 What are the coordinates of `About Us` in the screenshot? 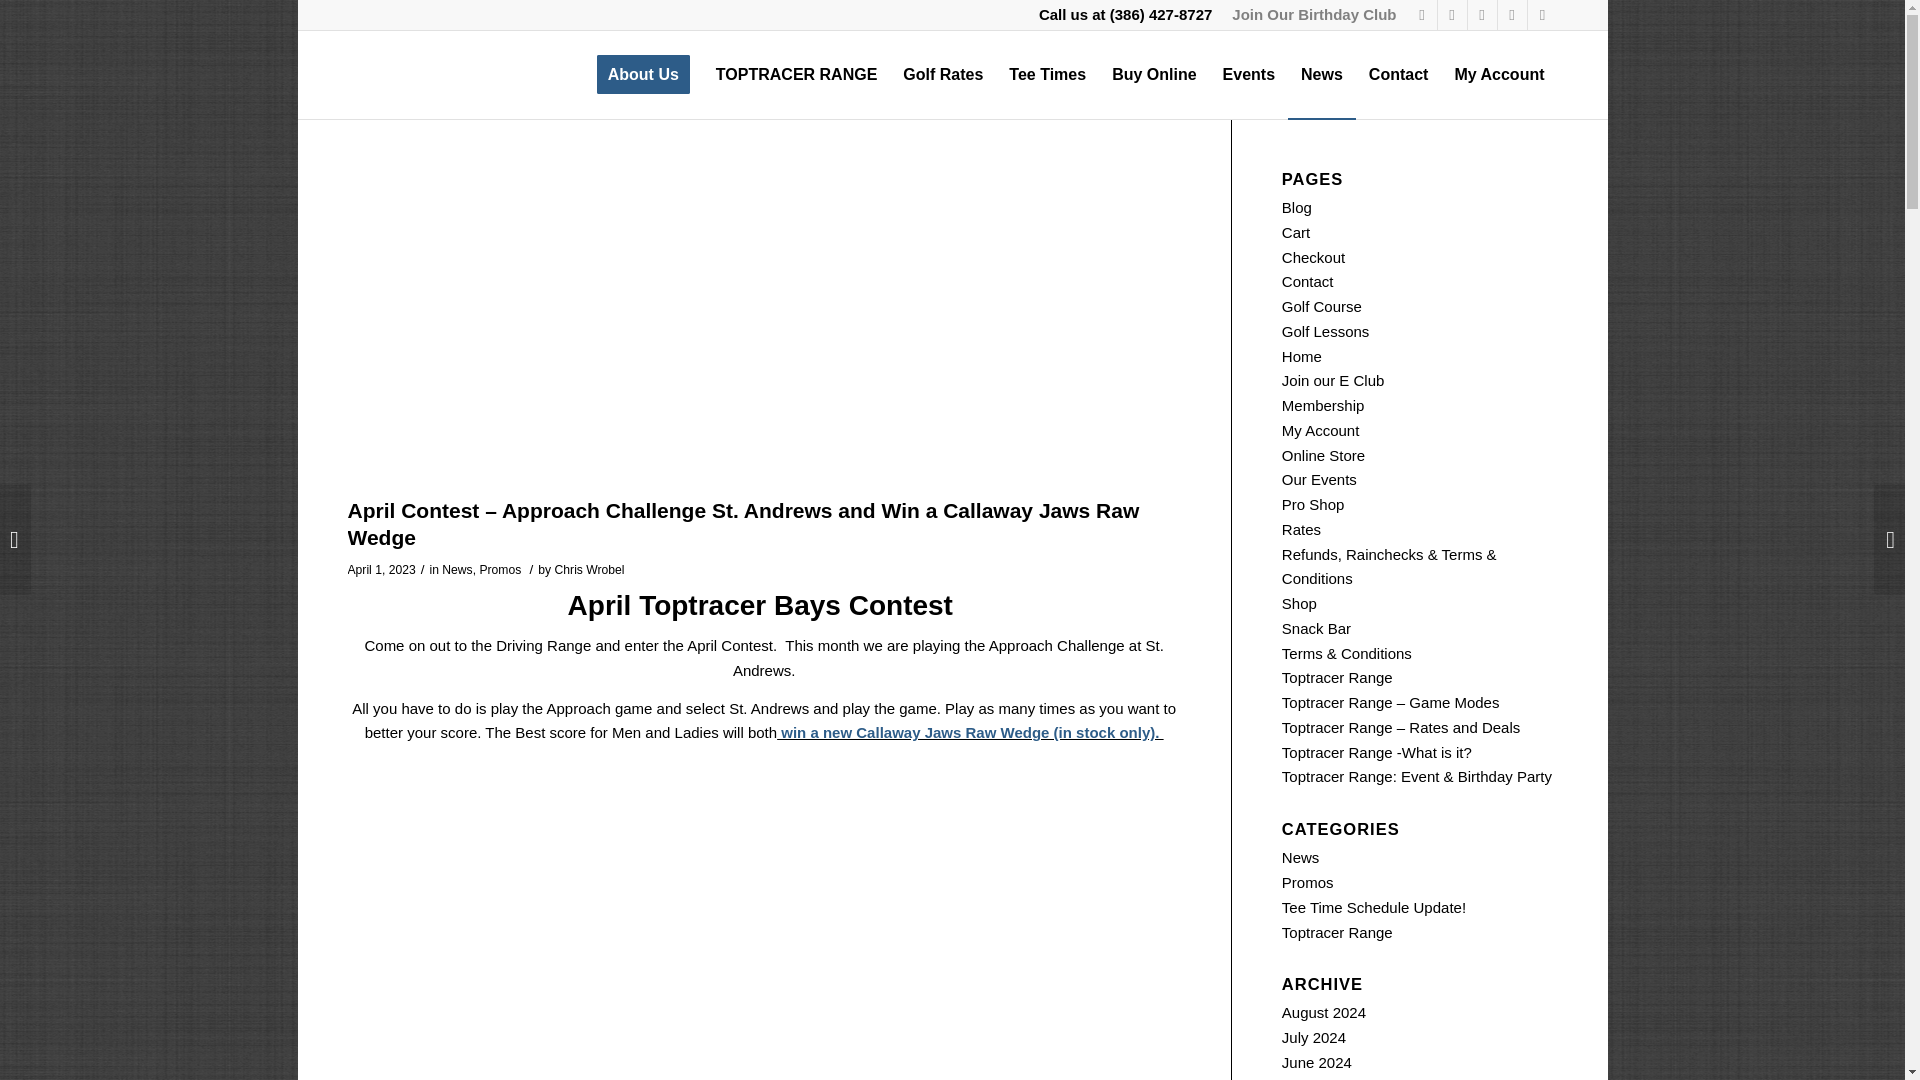 It's located at (642, 74).